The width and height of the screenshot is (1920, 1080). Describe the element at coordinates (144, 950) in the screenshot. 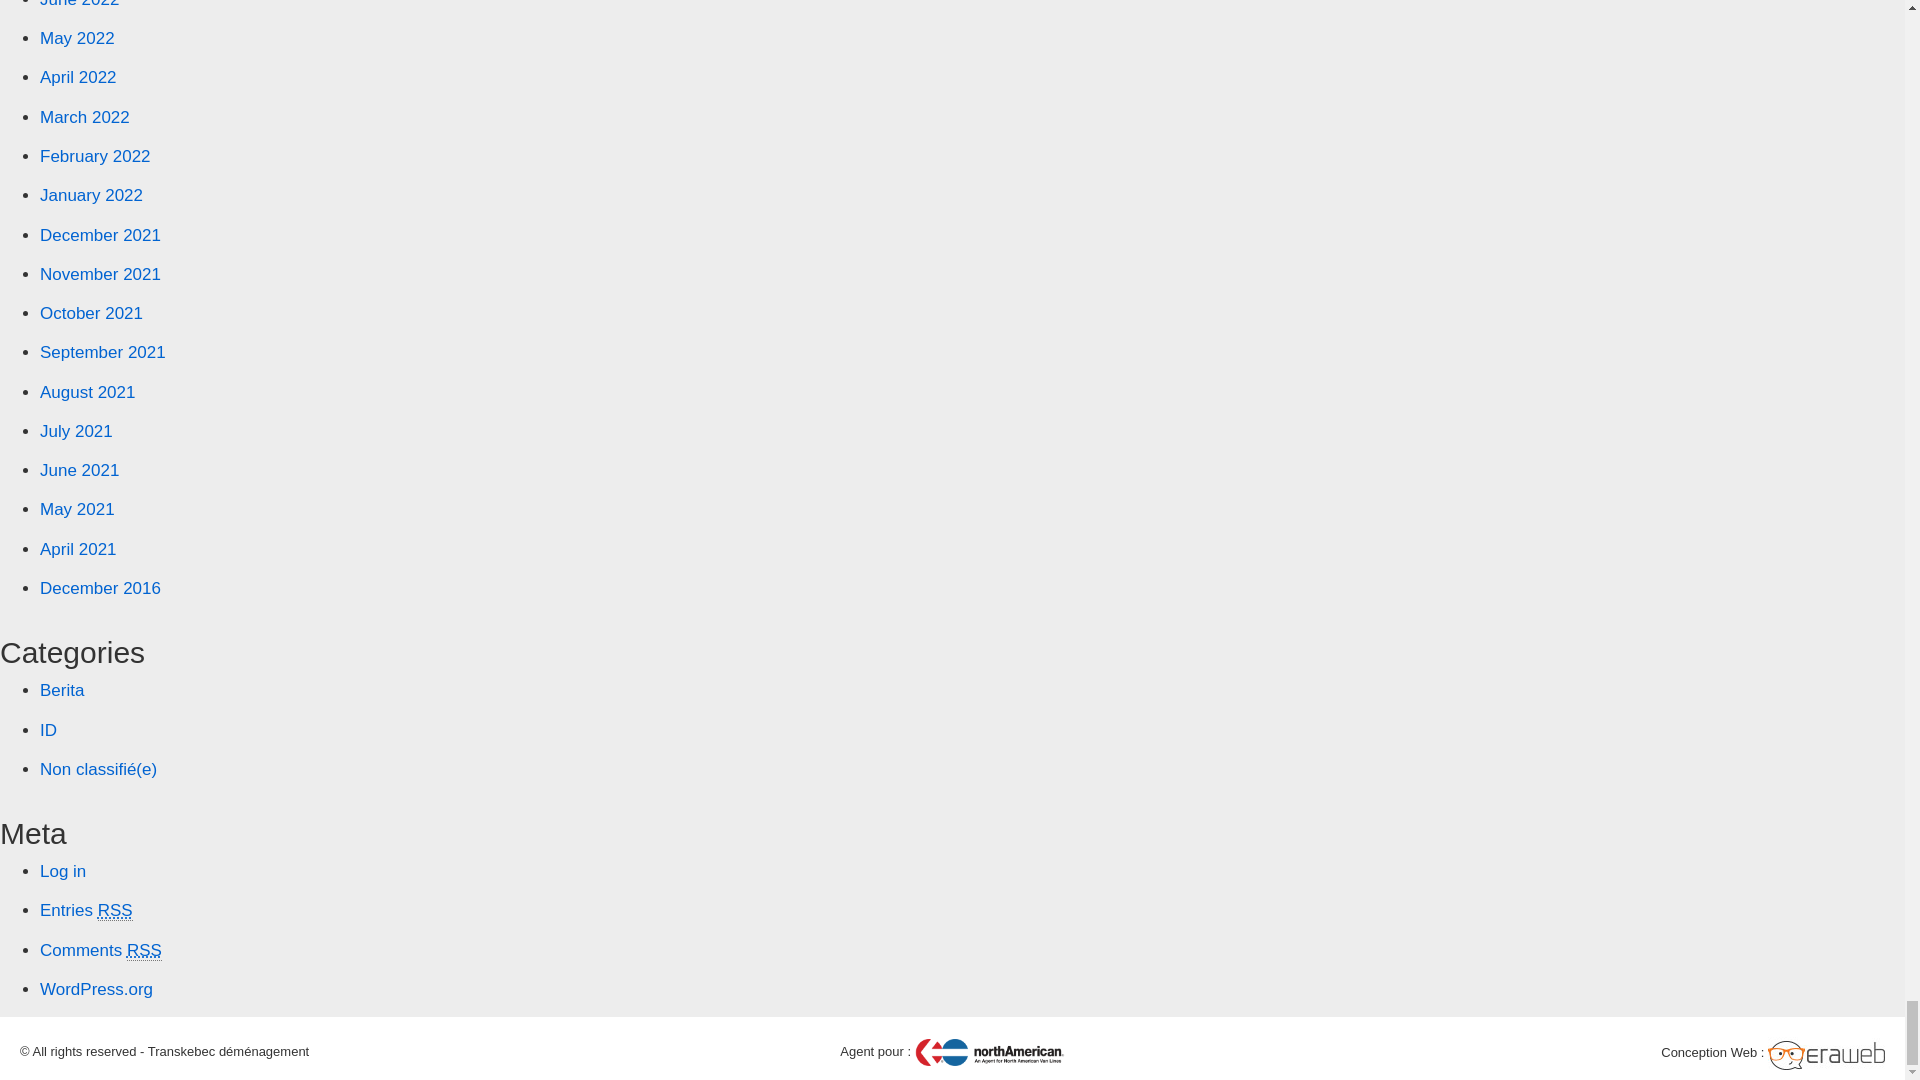

I see `Really Simple Syndication` at that location.